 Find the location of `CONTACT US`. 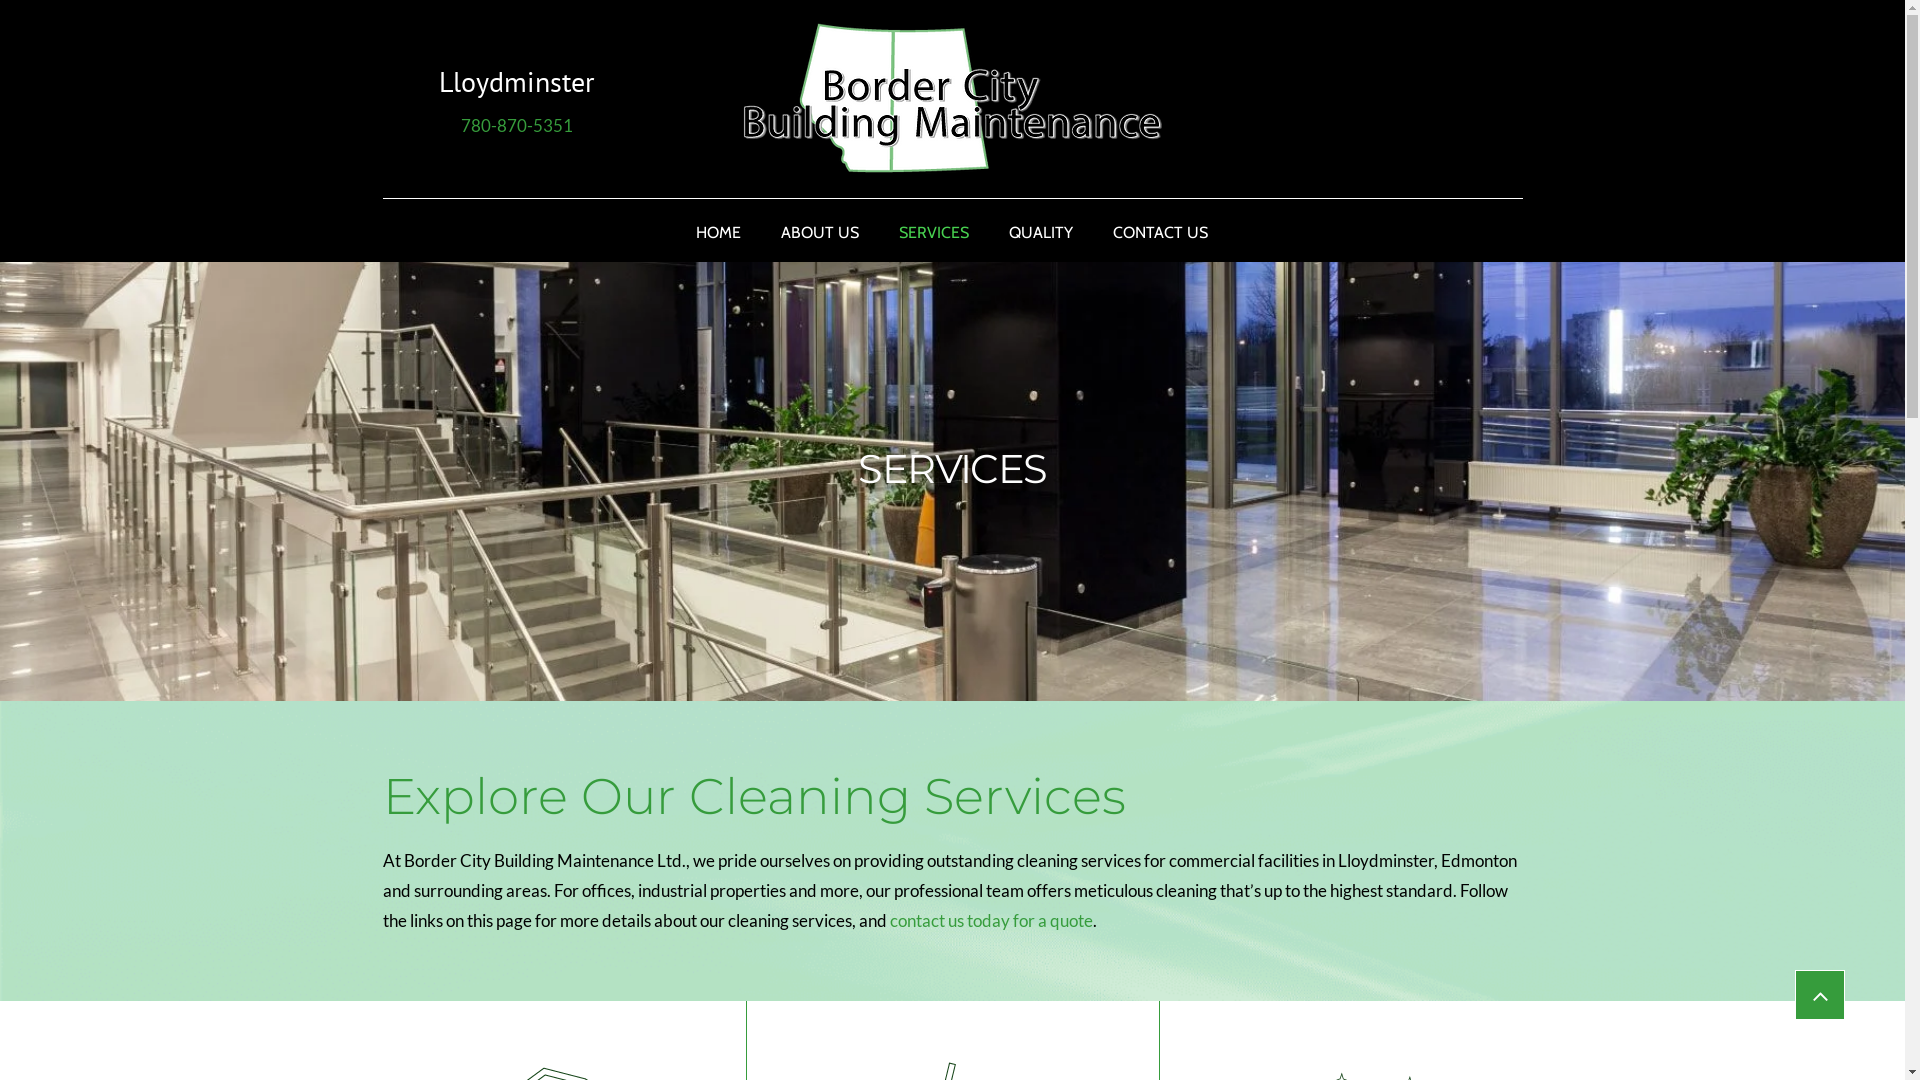

CONTACT US is located at coordinates (1160, 232).